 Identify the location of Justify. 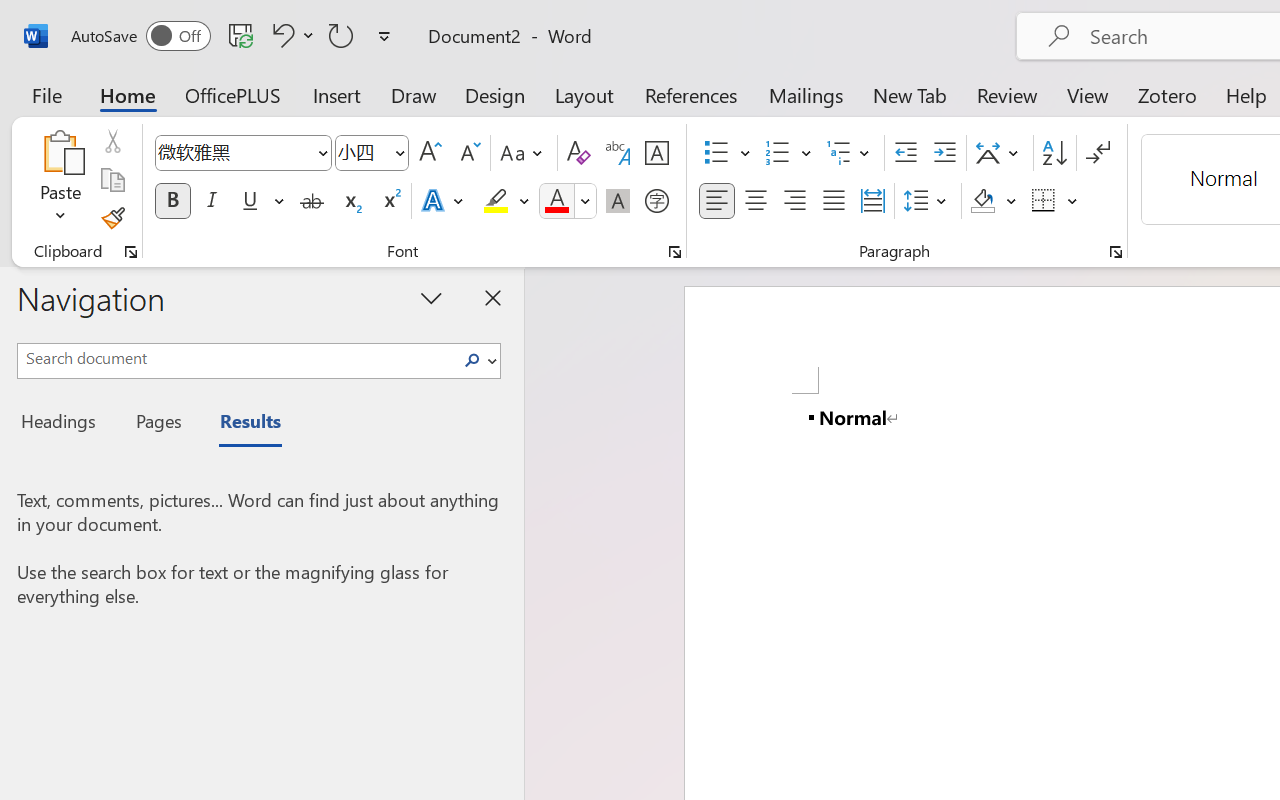
(834, 201).